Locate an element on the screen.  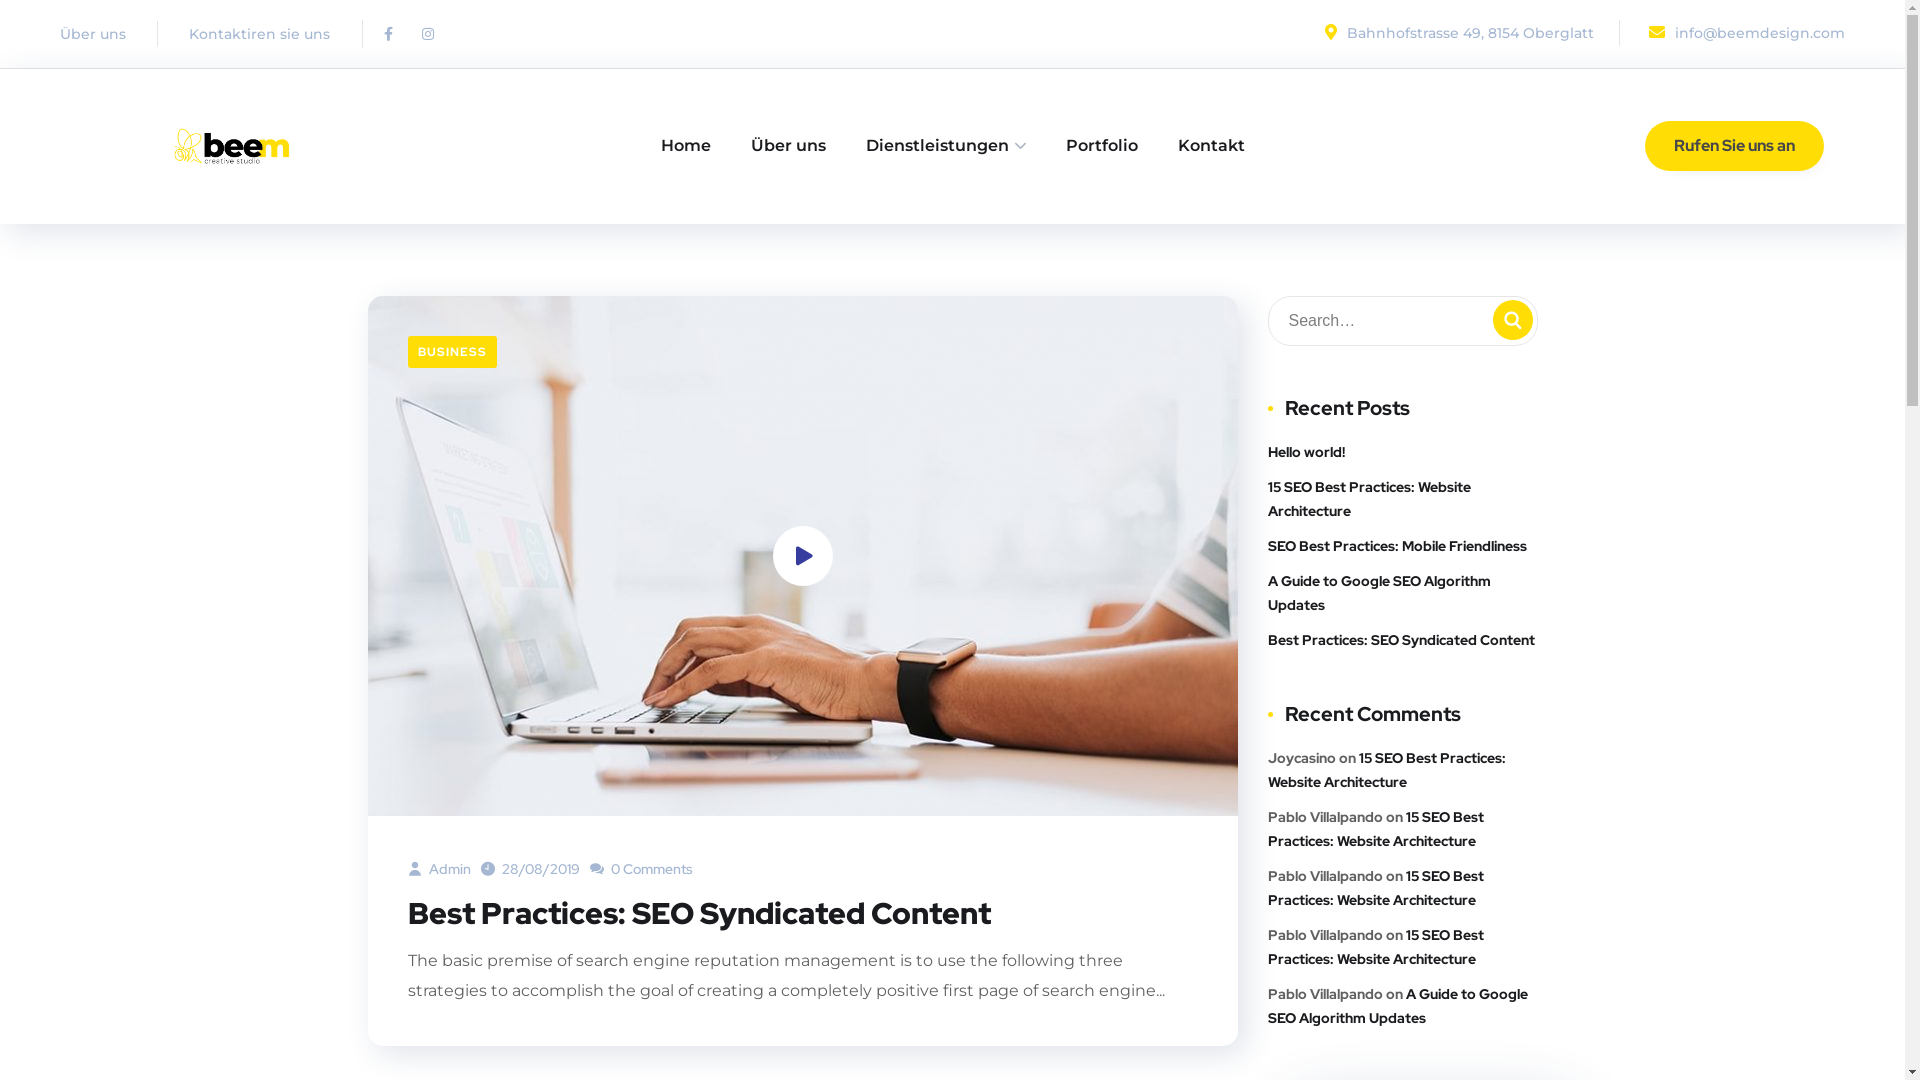
0 Comments is located at coordinates (642, 869).